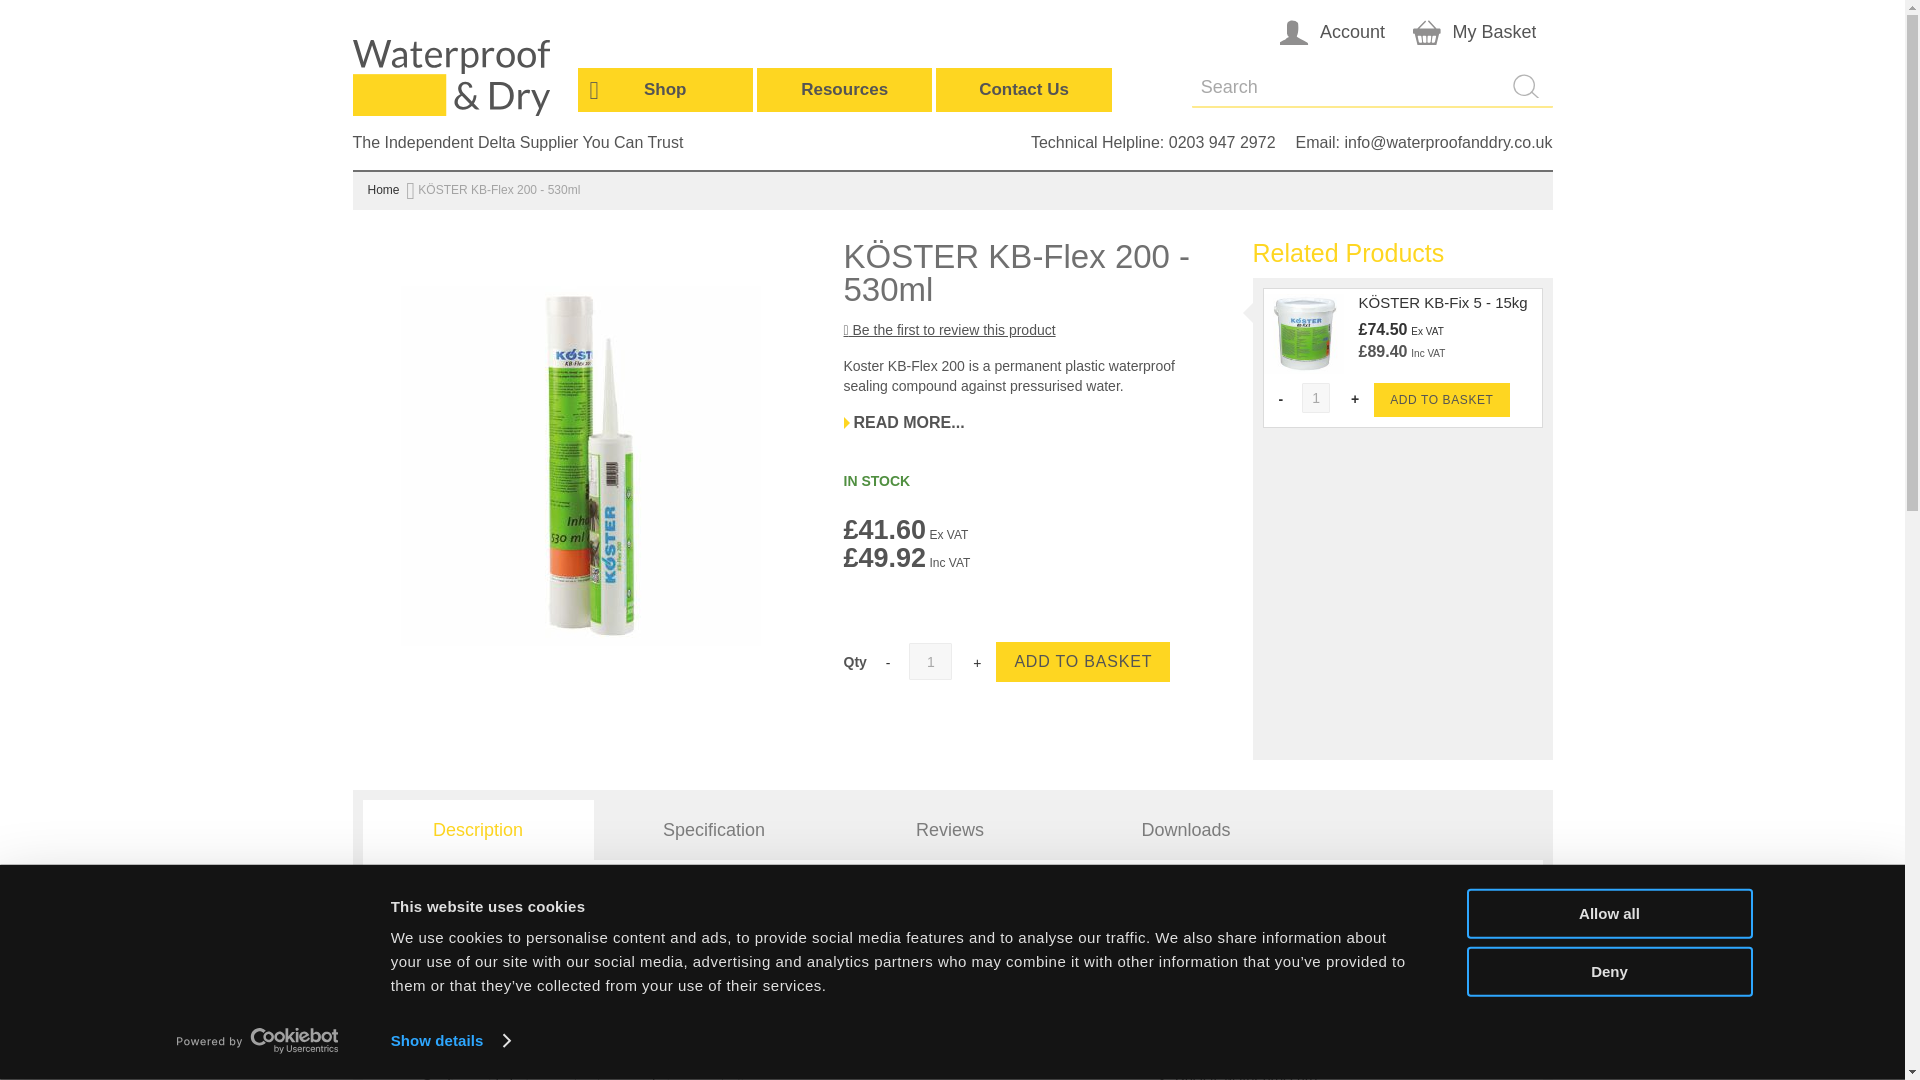  Describe the element at coordinates (1532, 85) in the screenshot. I see `Search` at that location.